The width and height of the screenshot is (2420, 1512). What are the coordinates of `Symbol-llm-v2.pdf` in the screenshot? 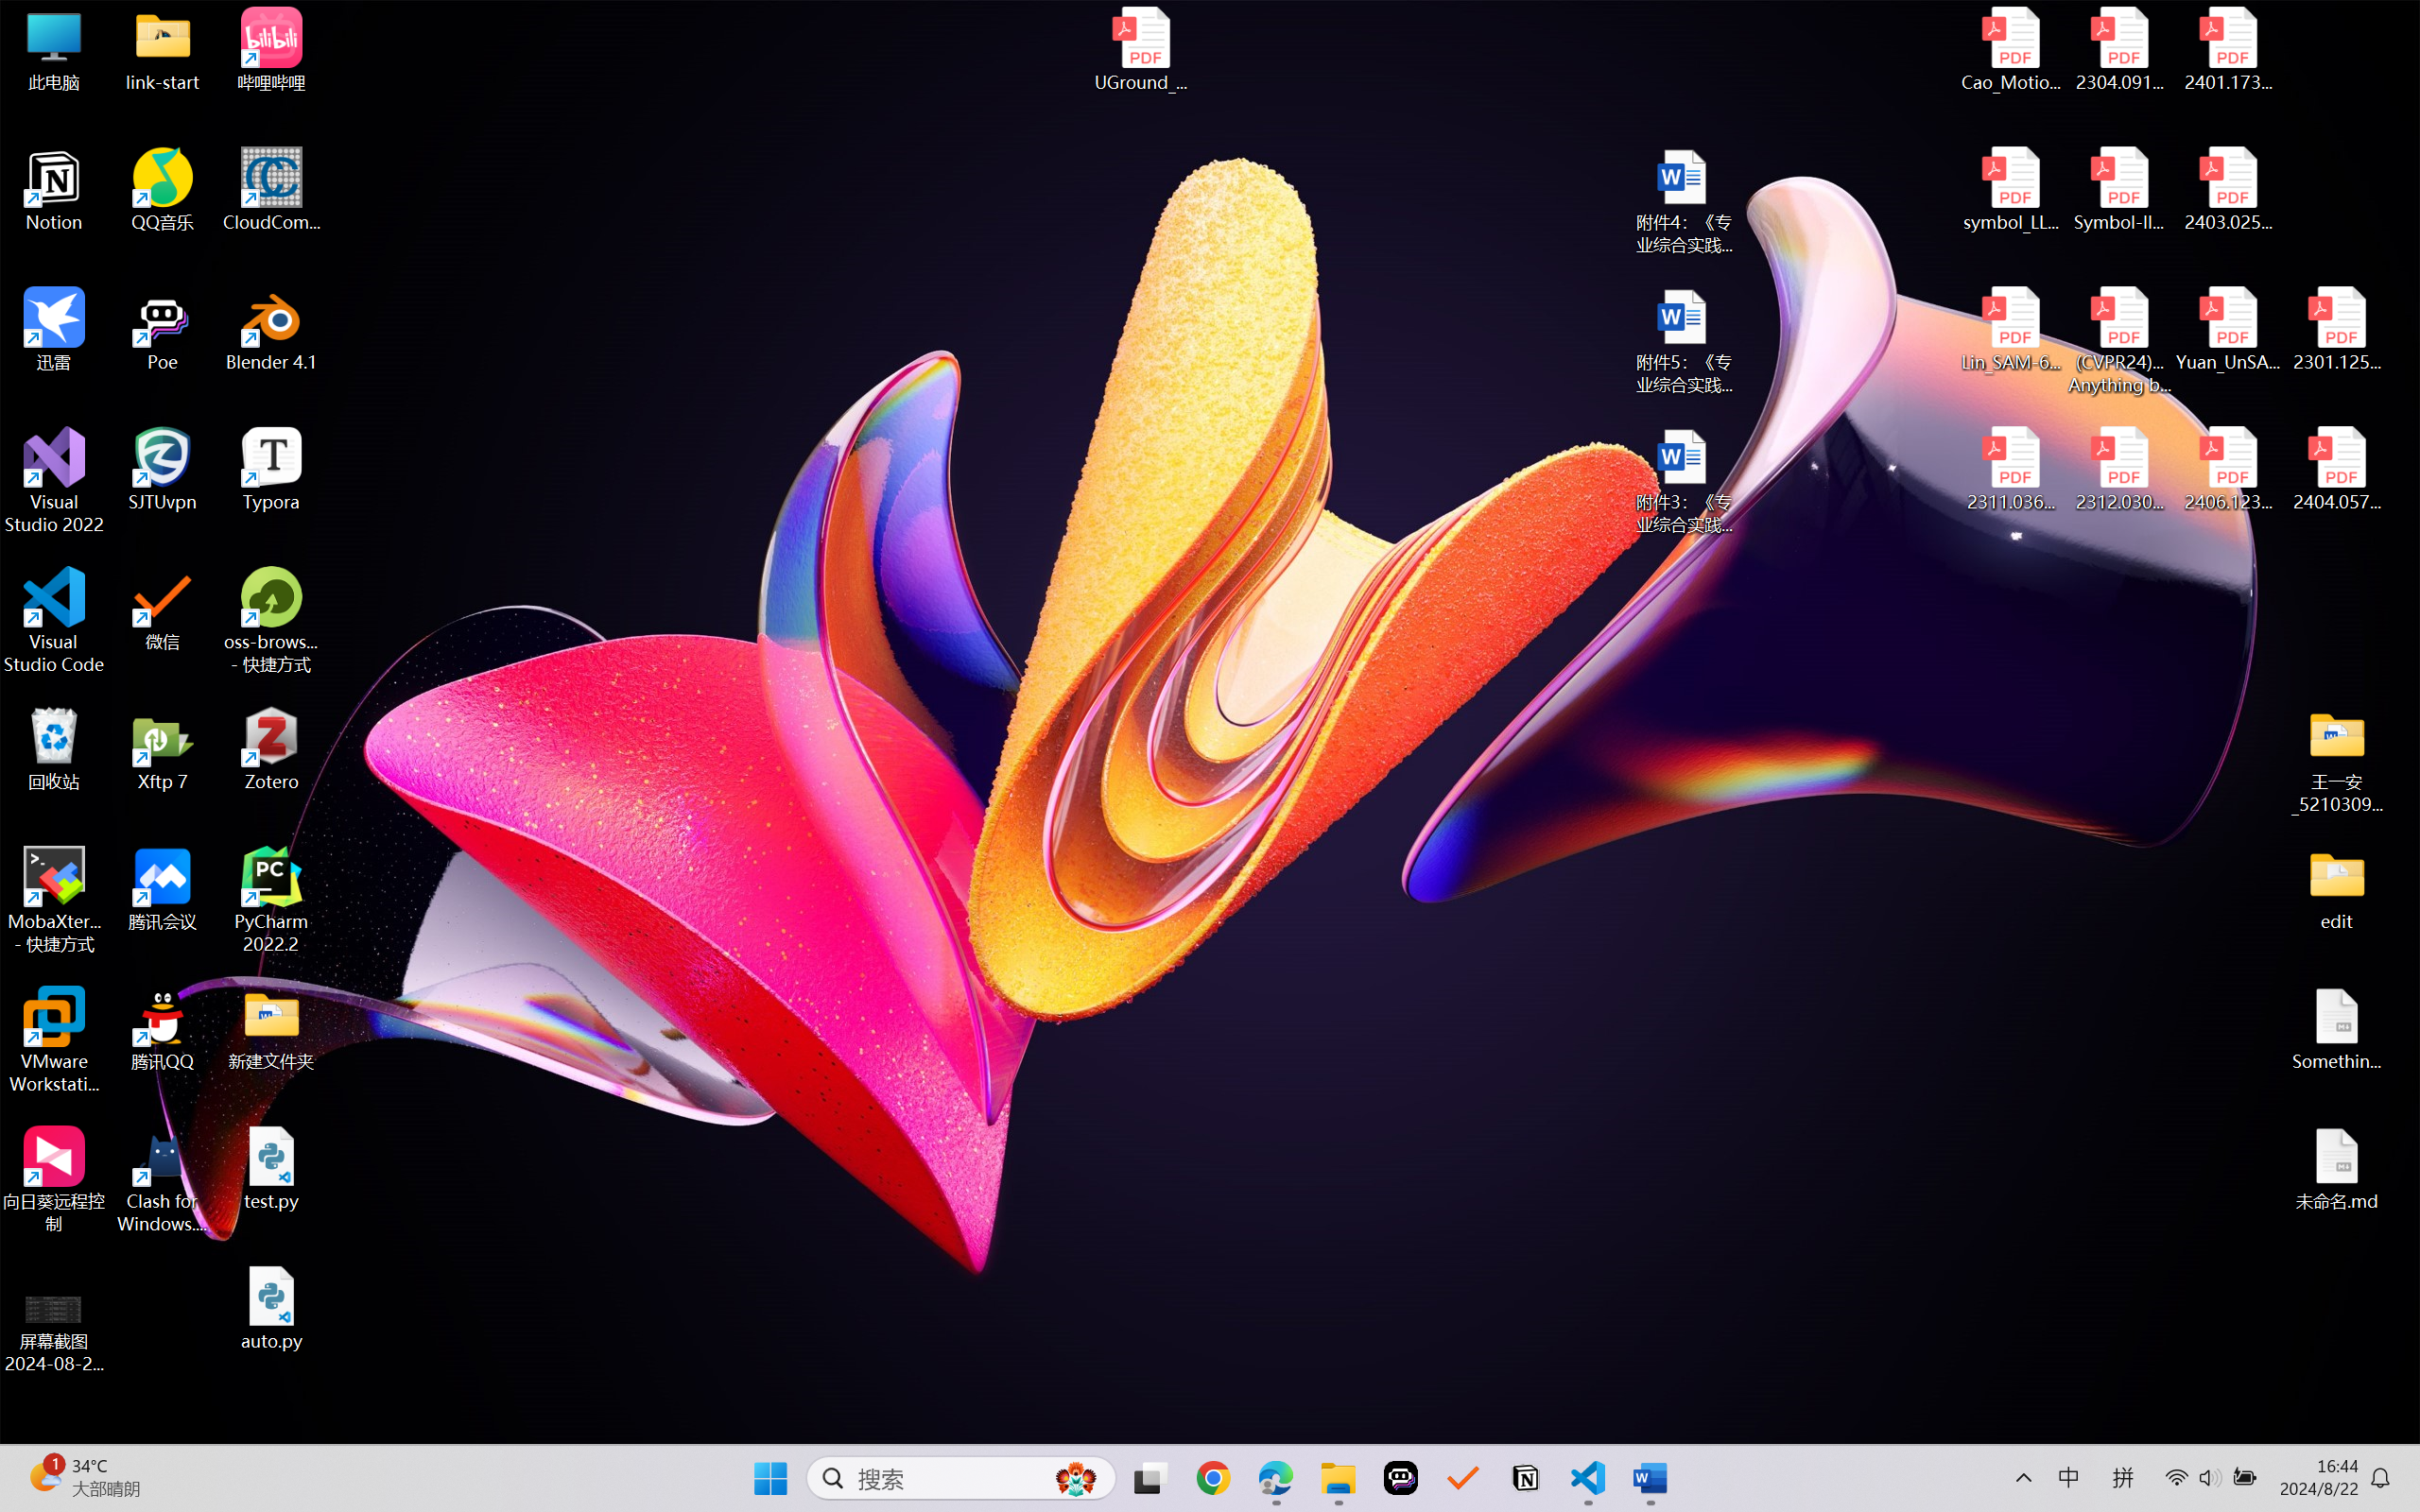 It's located at (2119, 190).